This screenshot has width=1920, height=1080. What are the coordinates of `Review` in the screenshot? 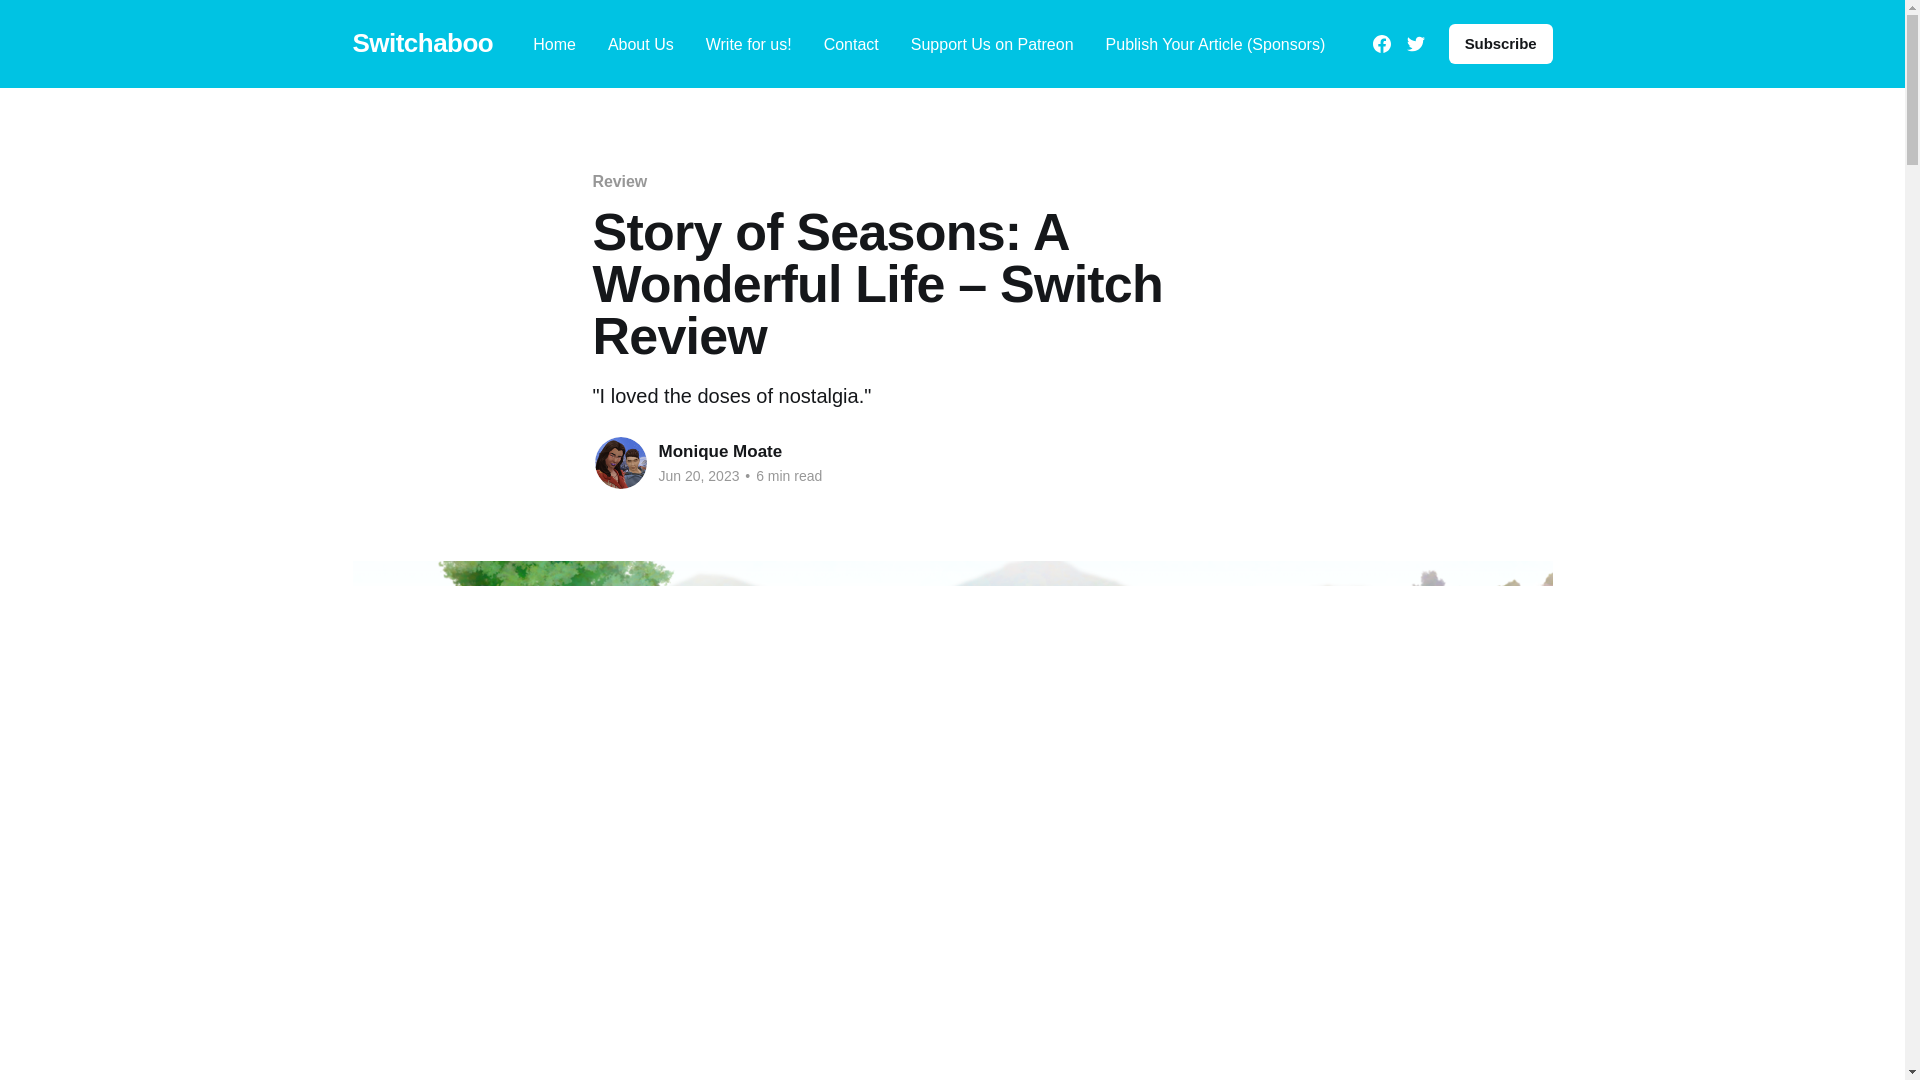 It's located at (619, 181).